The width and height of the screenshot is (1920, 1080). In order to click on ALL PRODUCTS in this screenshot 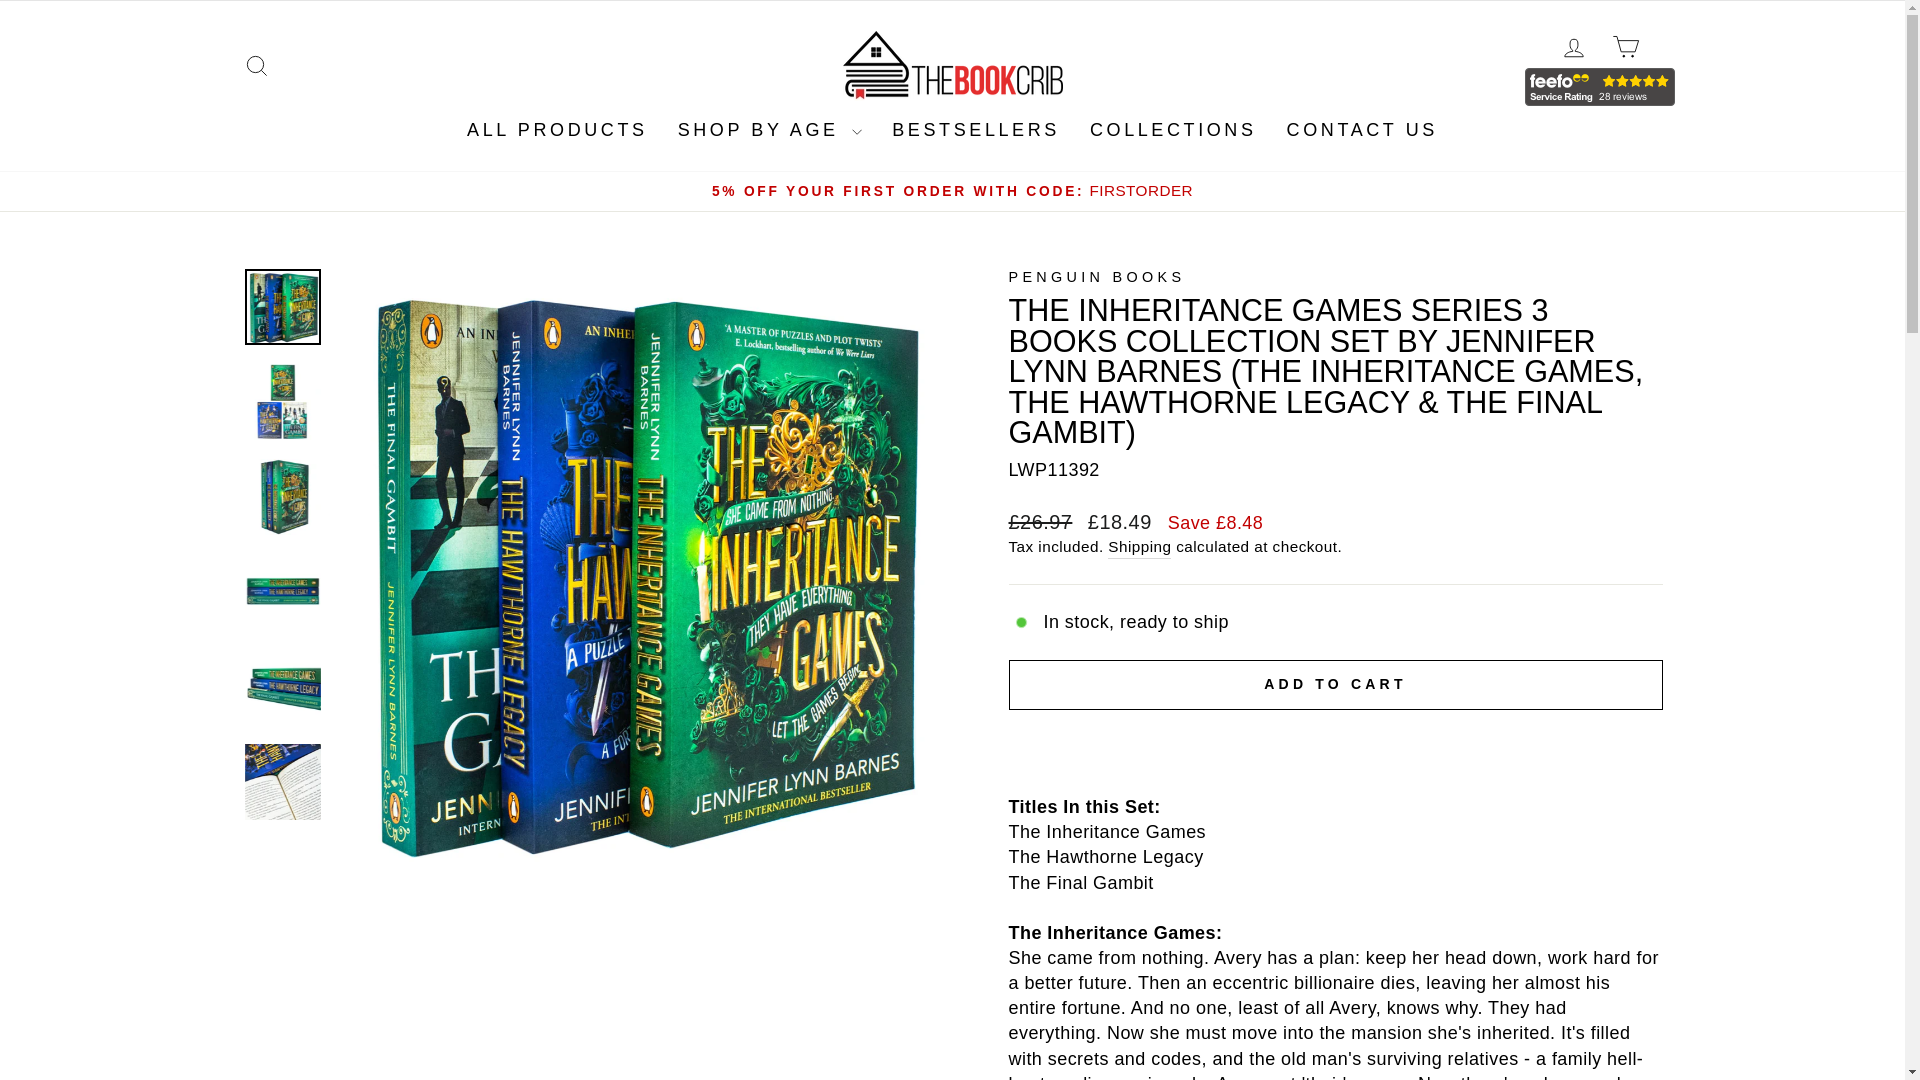, I will do `click(556, 131)`.